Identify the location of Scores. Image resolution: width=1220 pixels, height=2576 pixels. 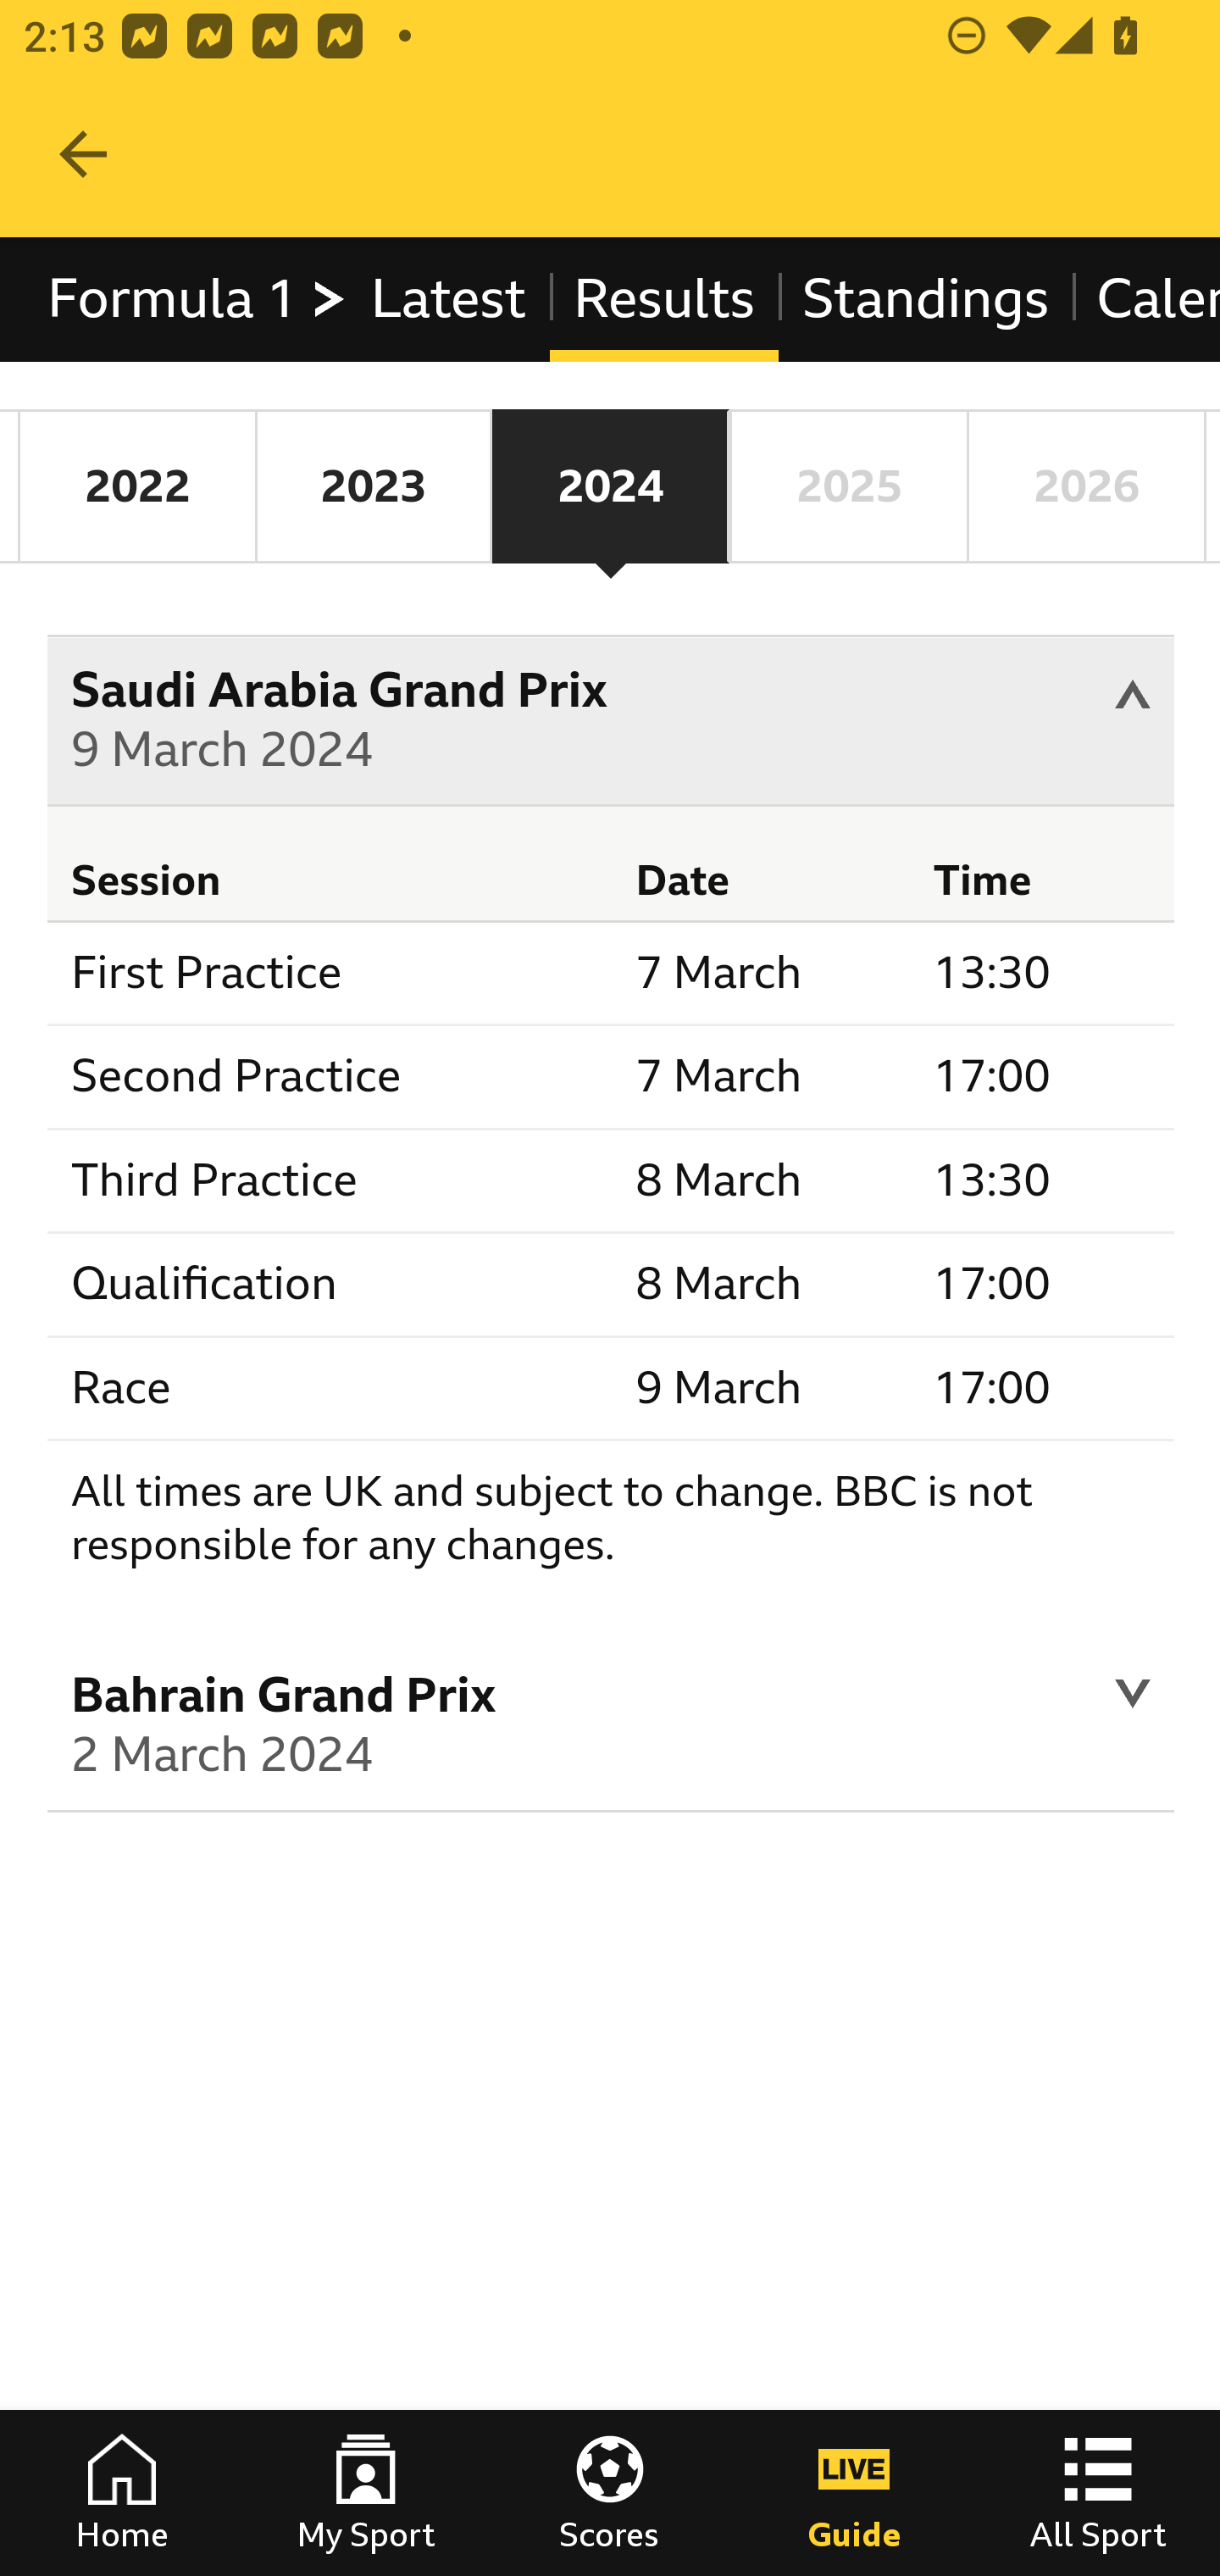
(610, 2493).